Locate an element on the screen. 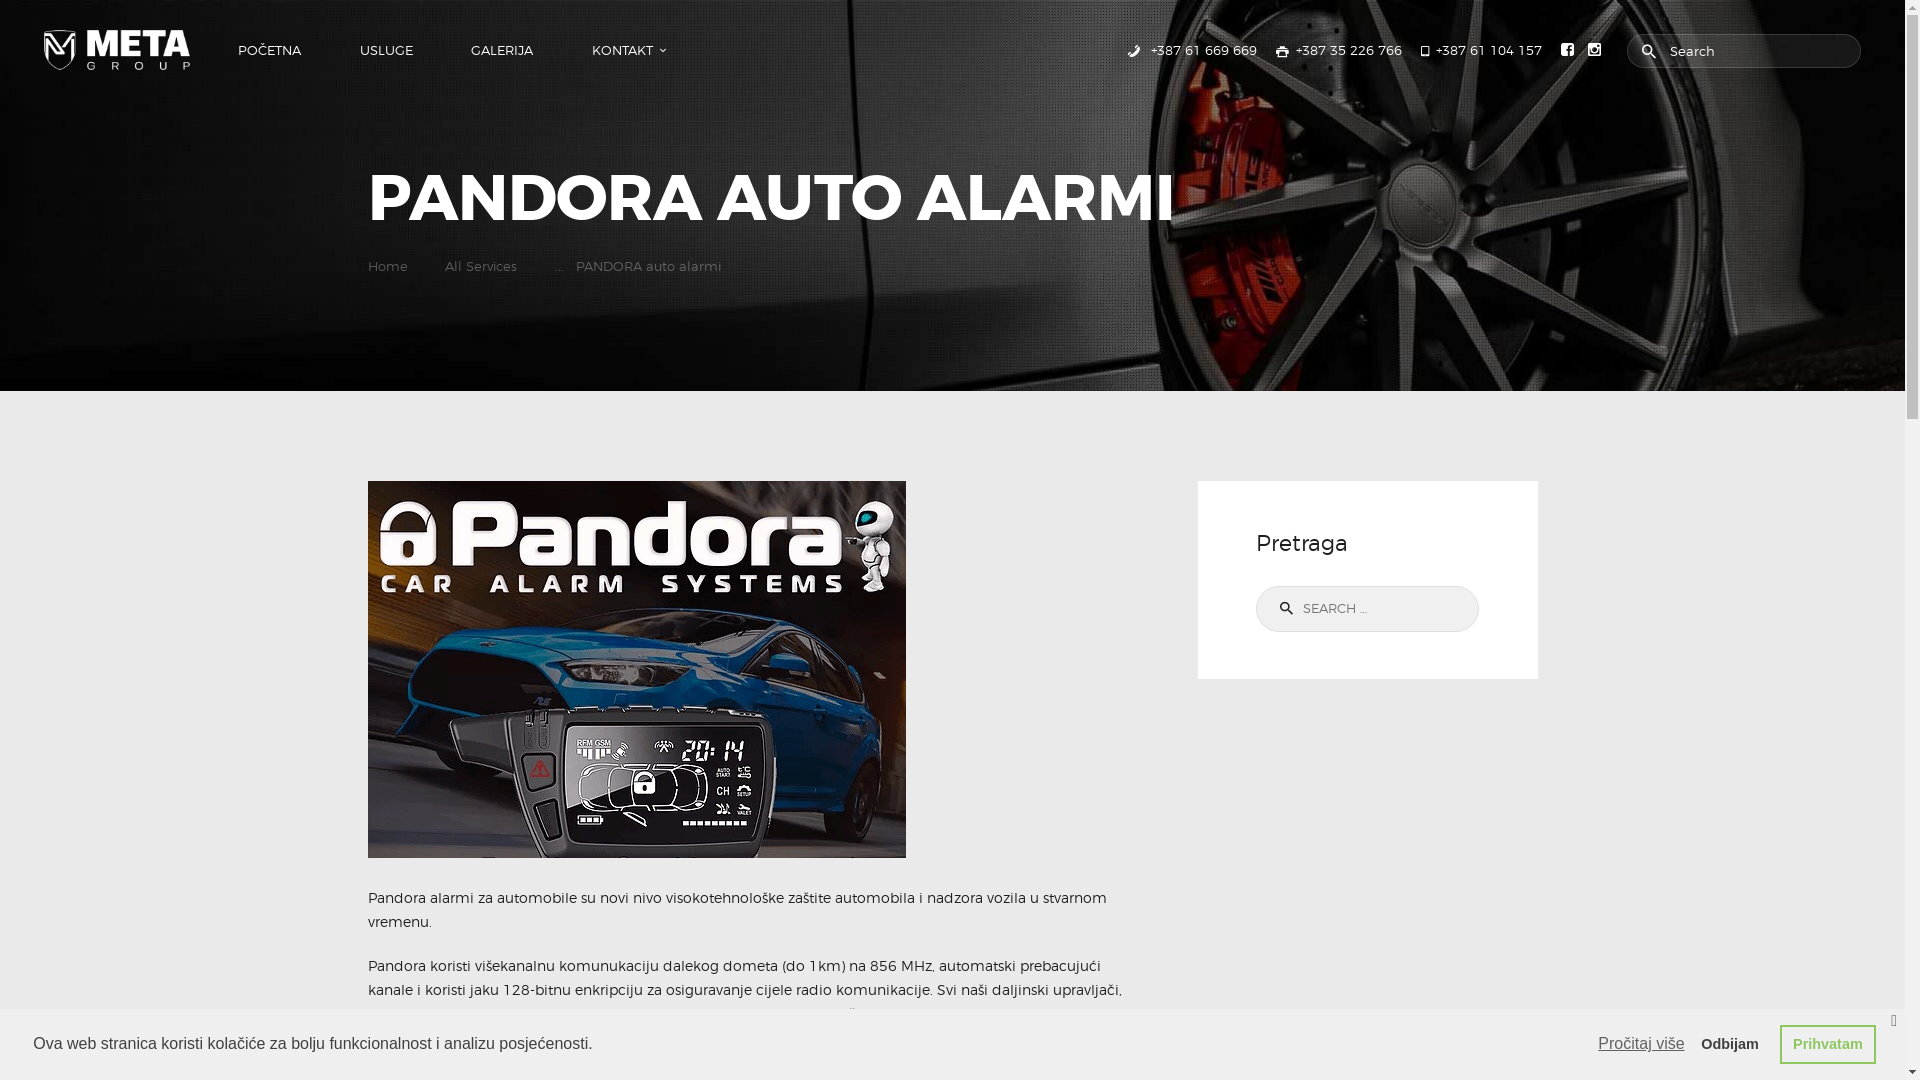 The image size is (1920, 1080). Prihvatam is located at coordinates (1828, 1044).